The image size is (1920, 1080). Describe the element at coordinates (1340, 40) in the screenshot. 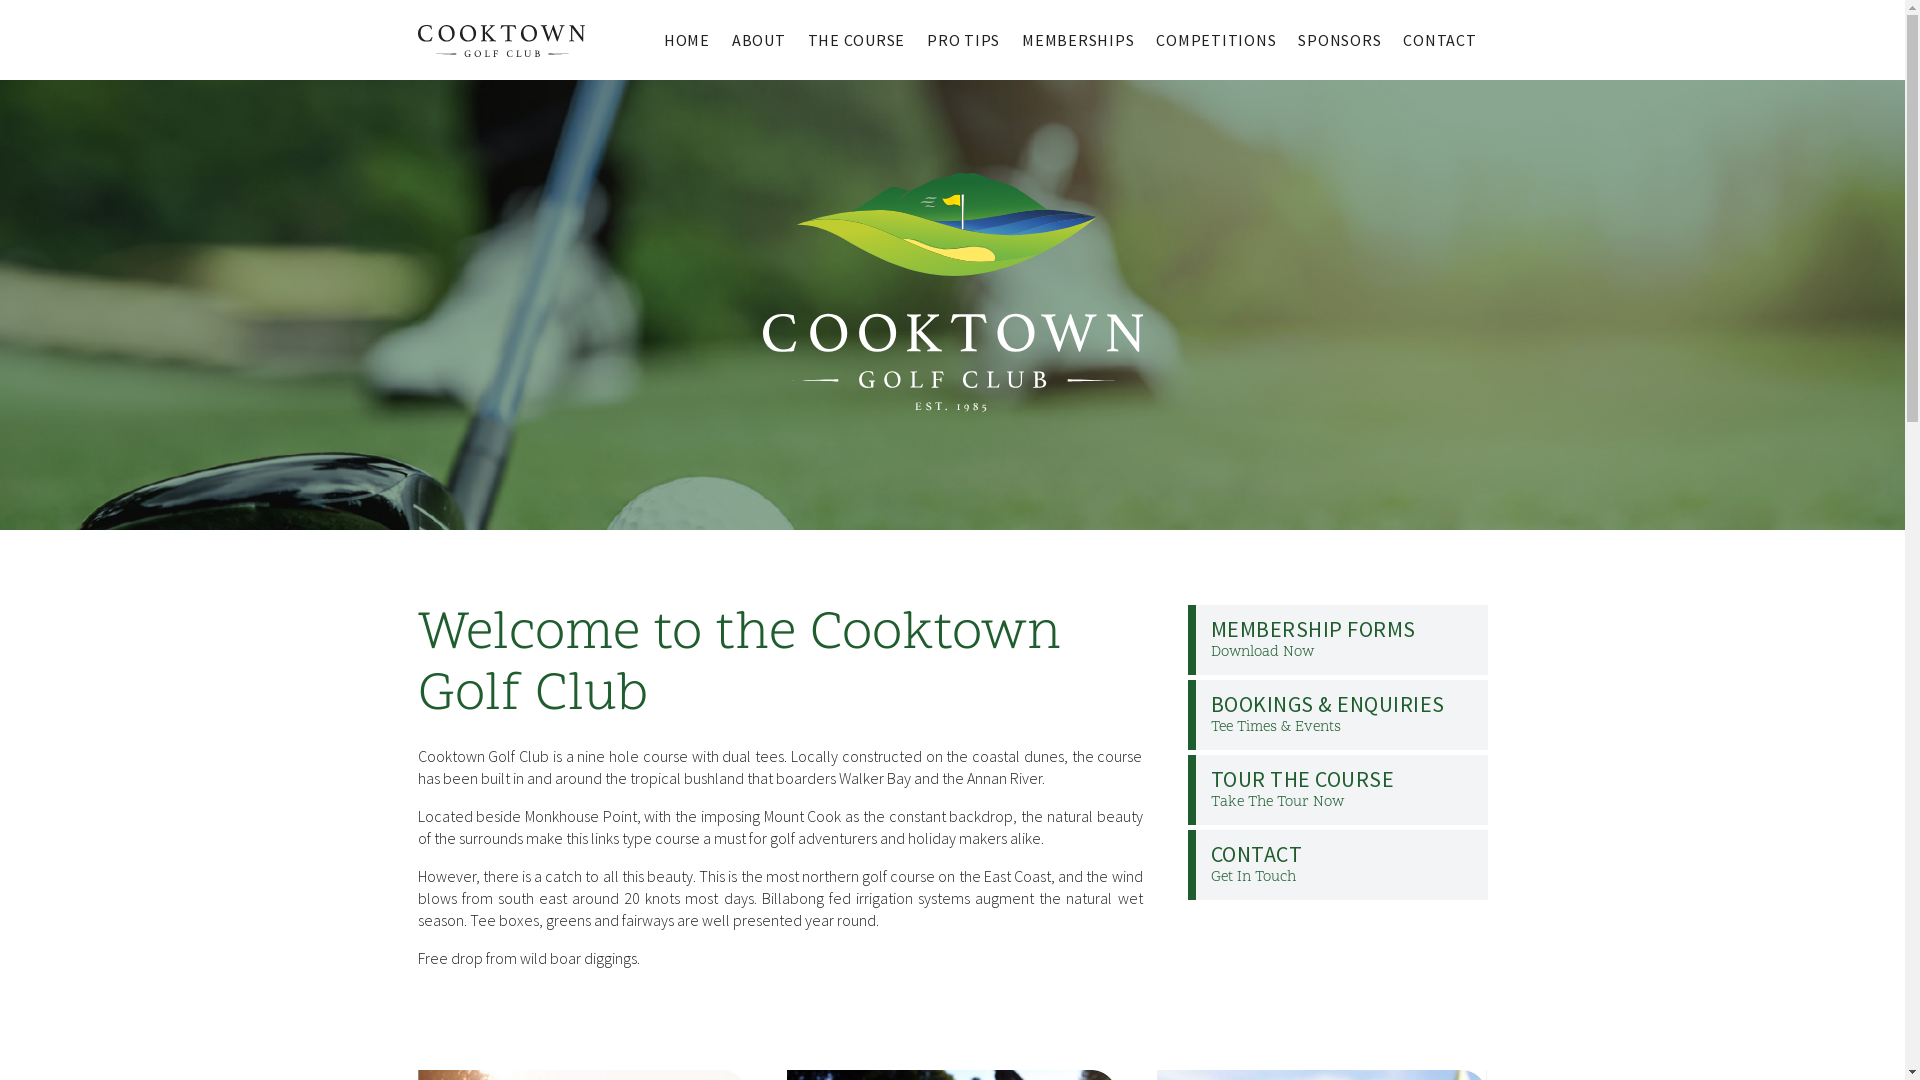

I see `SPONSORS` at that location.